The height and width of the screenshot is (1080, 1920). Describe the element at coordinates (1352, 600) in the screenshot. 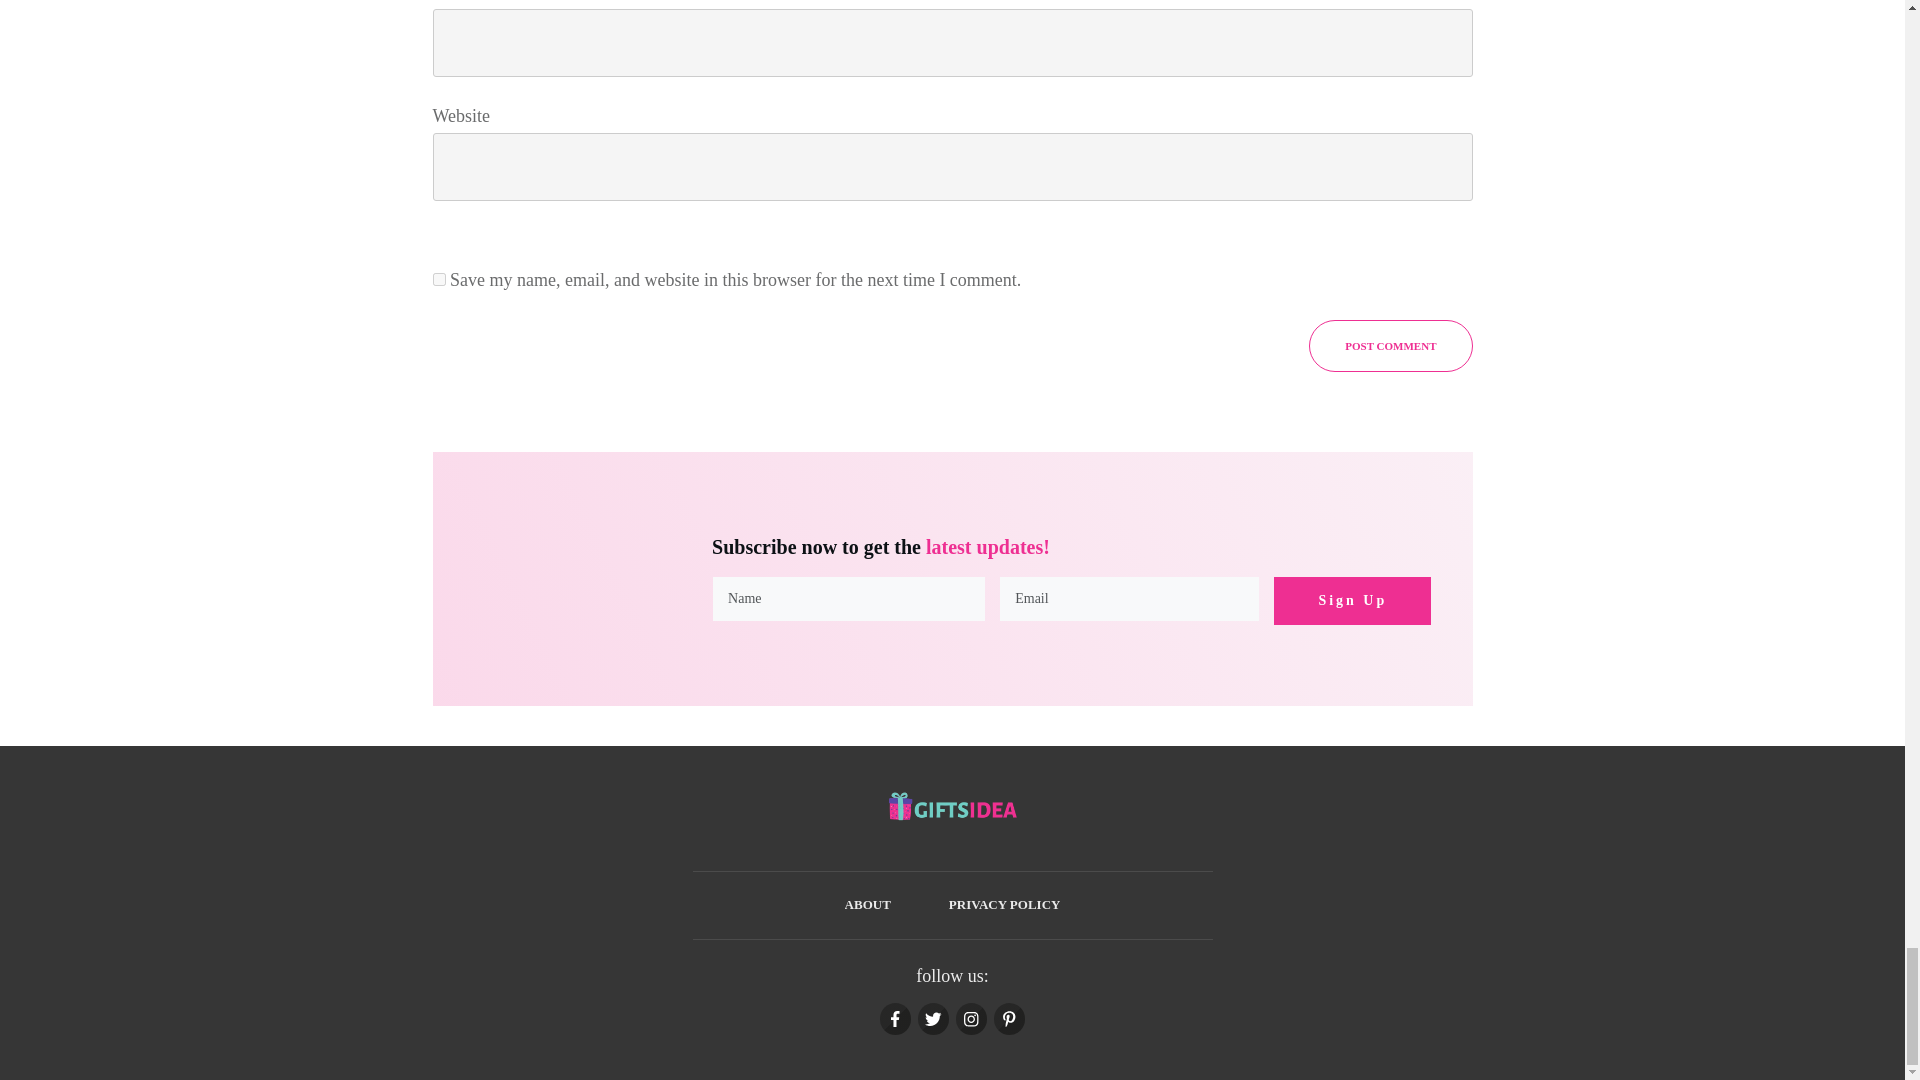

I see `Sign Up` at that location.